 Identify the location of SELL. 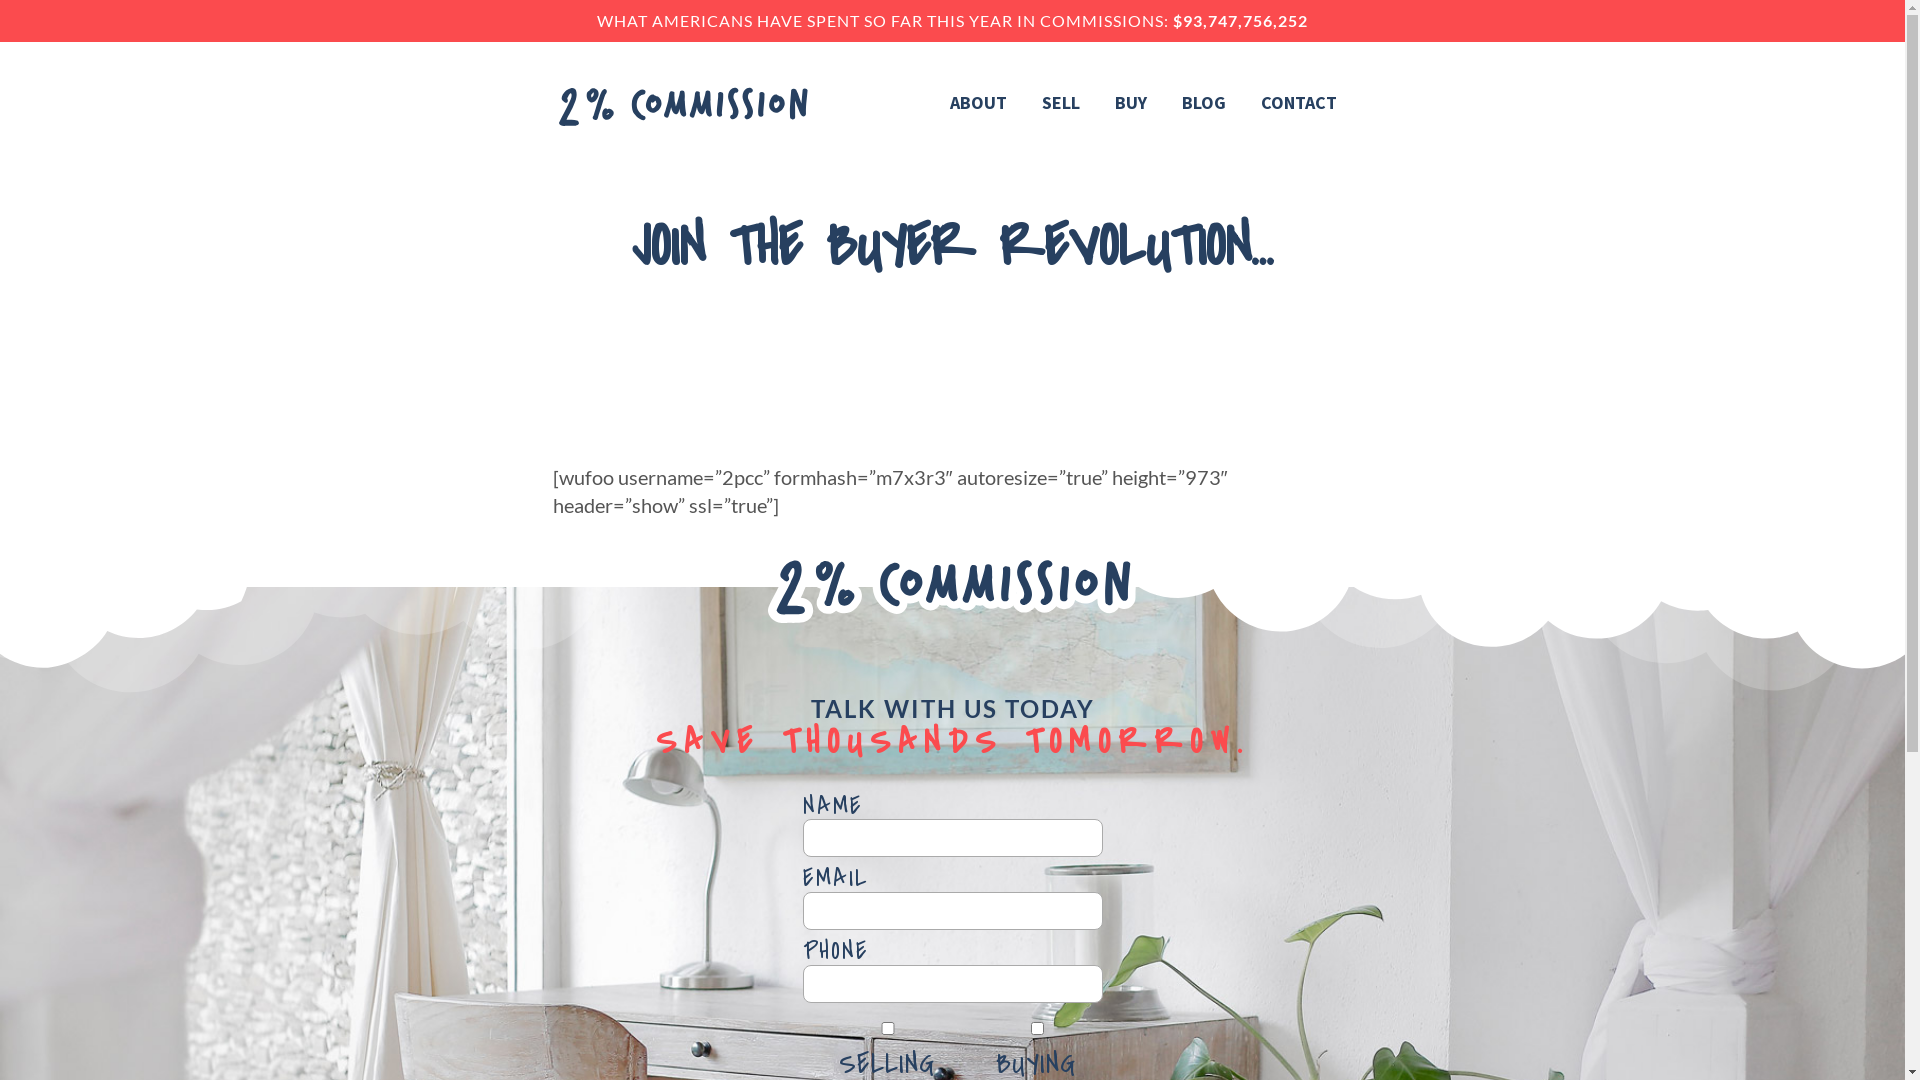
(1061, 103).